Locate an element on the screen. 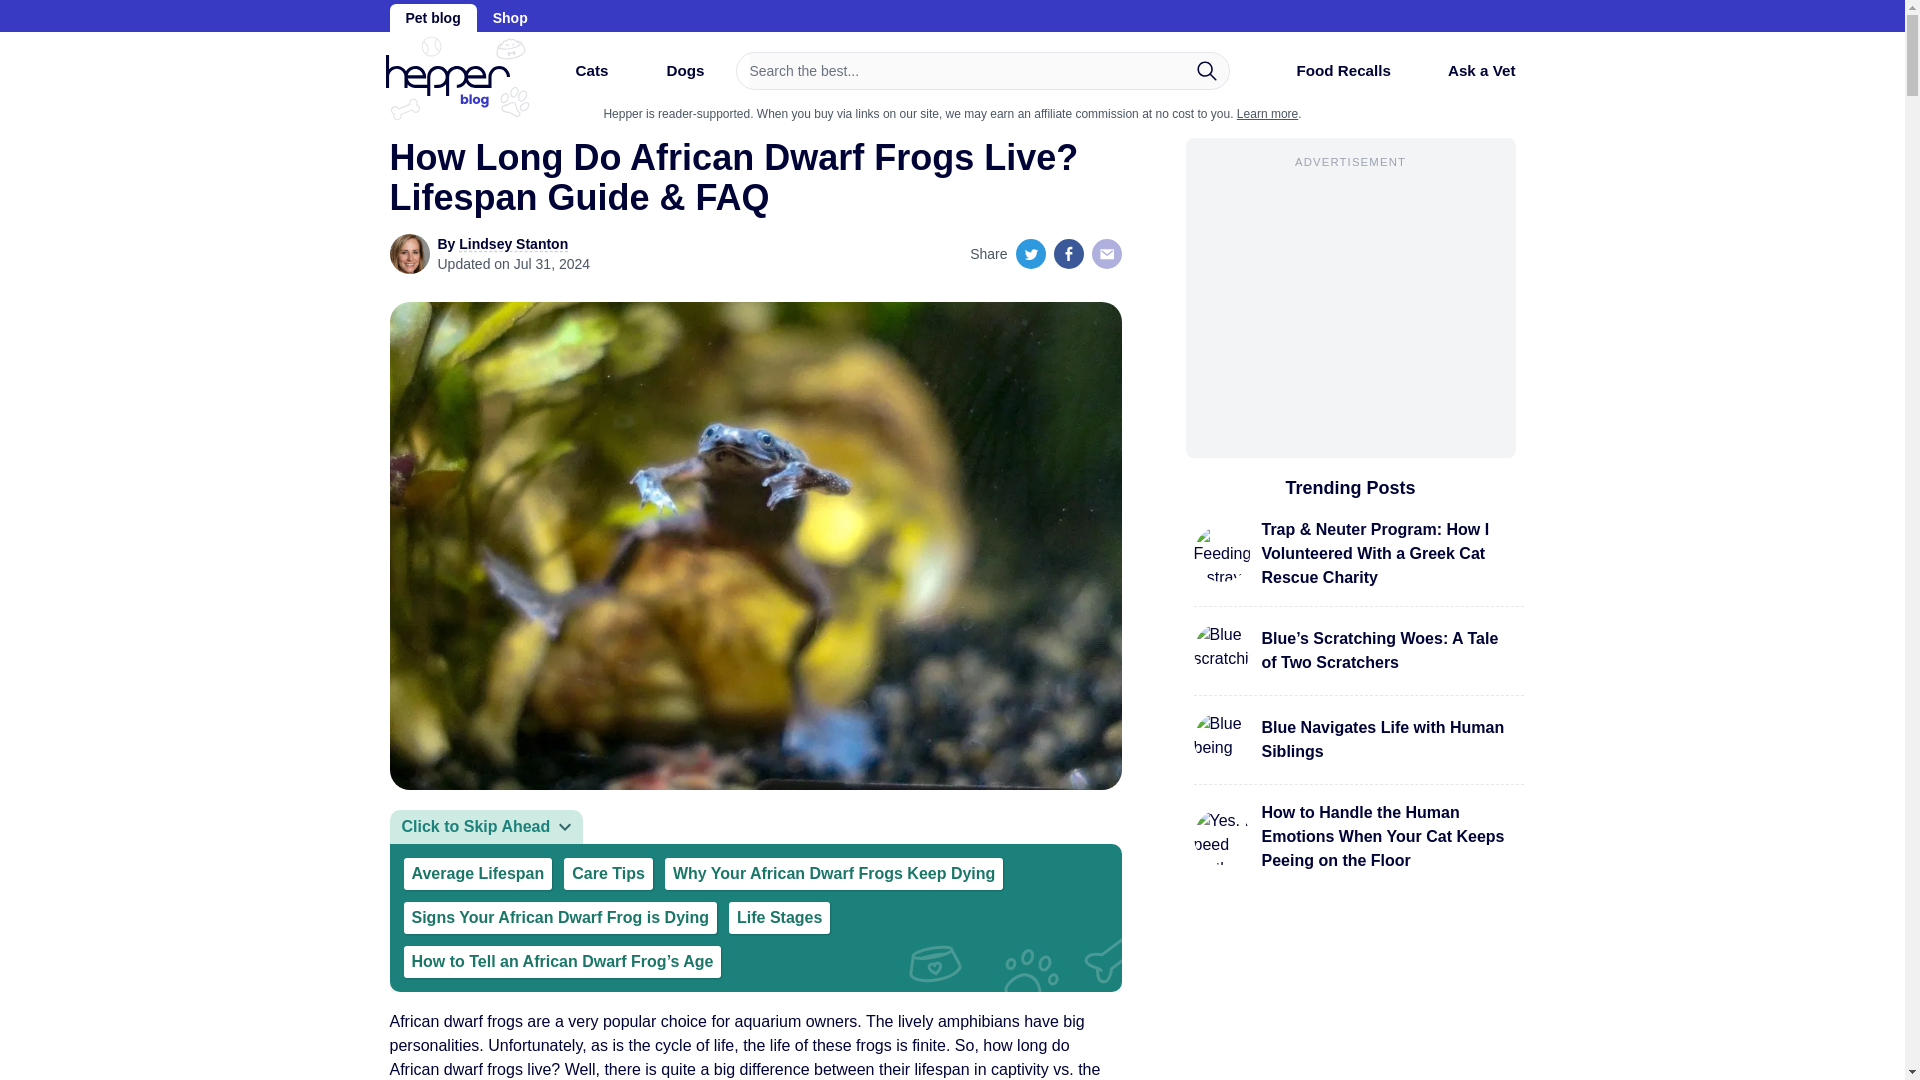 The width and height of the screenshot is (1920, 1080). Dogs is located at coordinates (668, 78).